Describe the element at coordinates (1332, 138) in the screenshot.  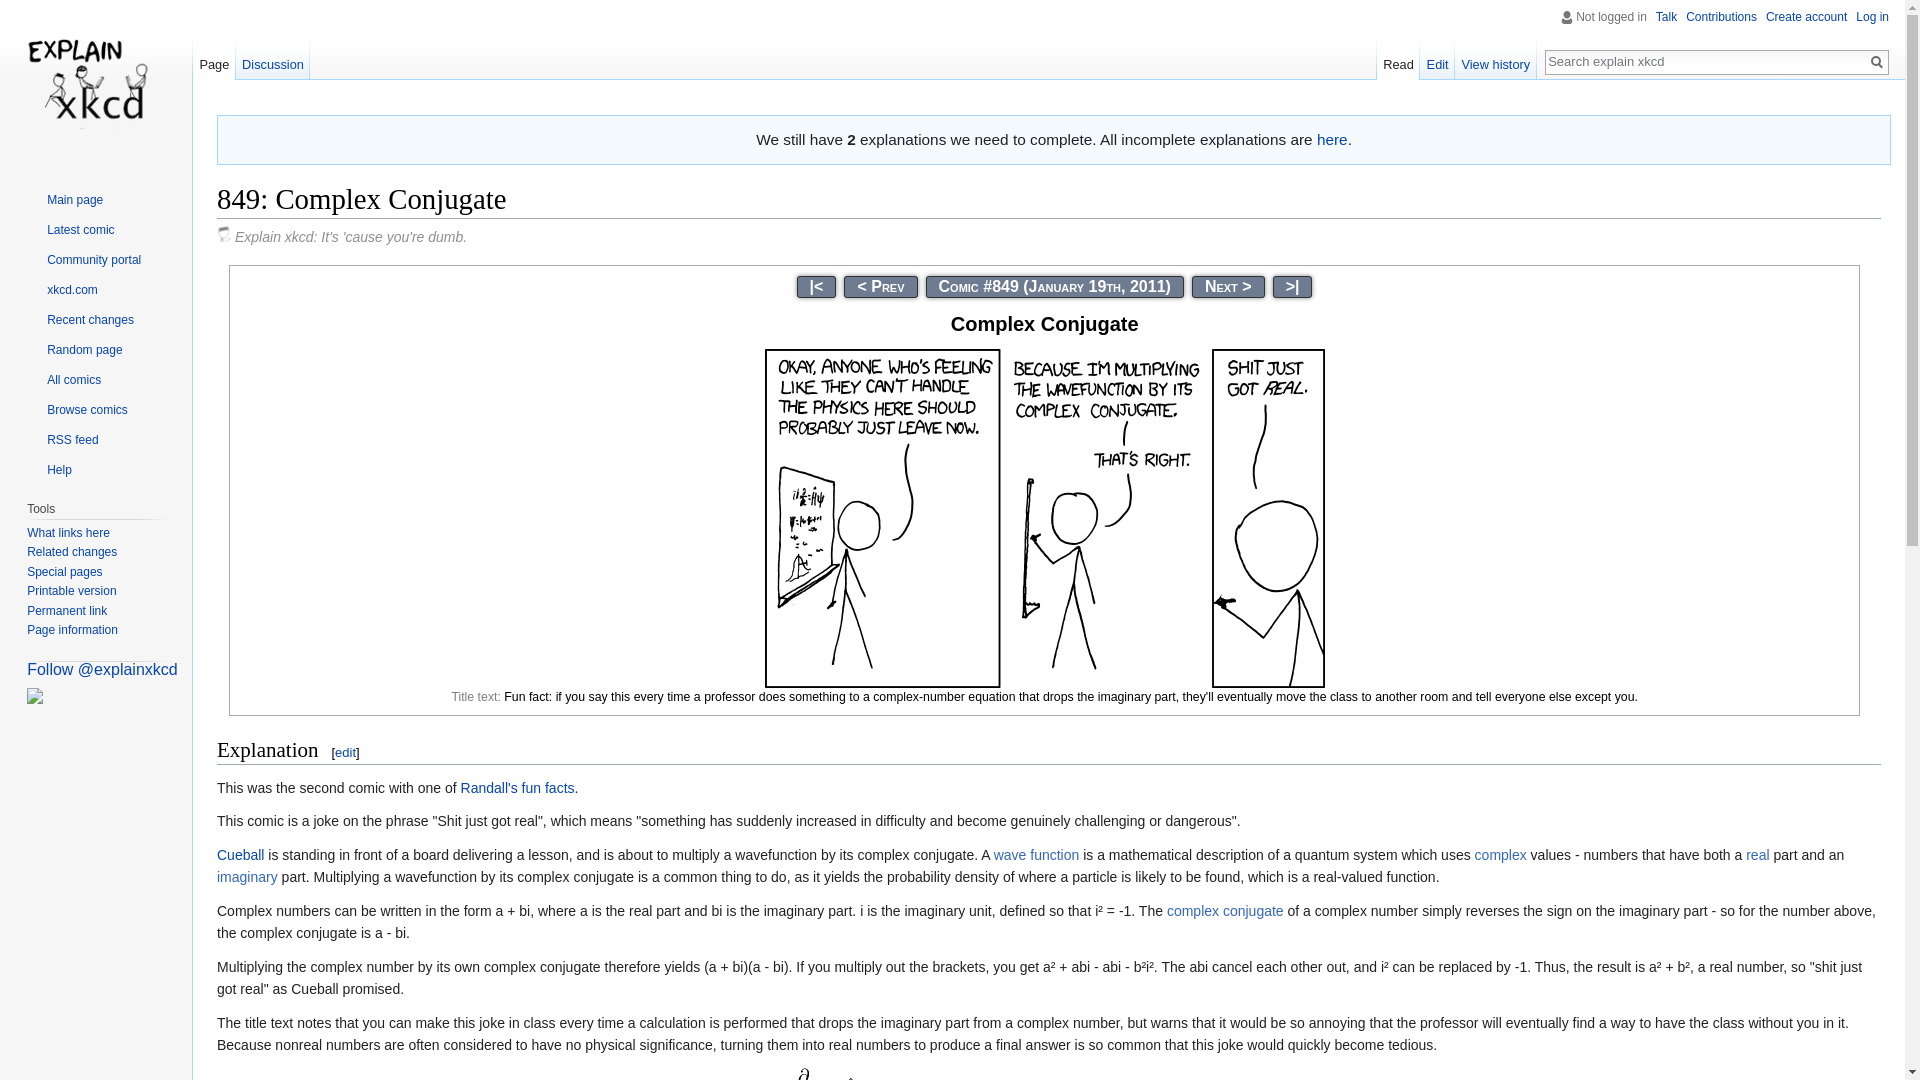
I see `Category:Incomplete explanations` at that location.